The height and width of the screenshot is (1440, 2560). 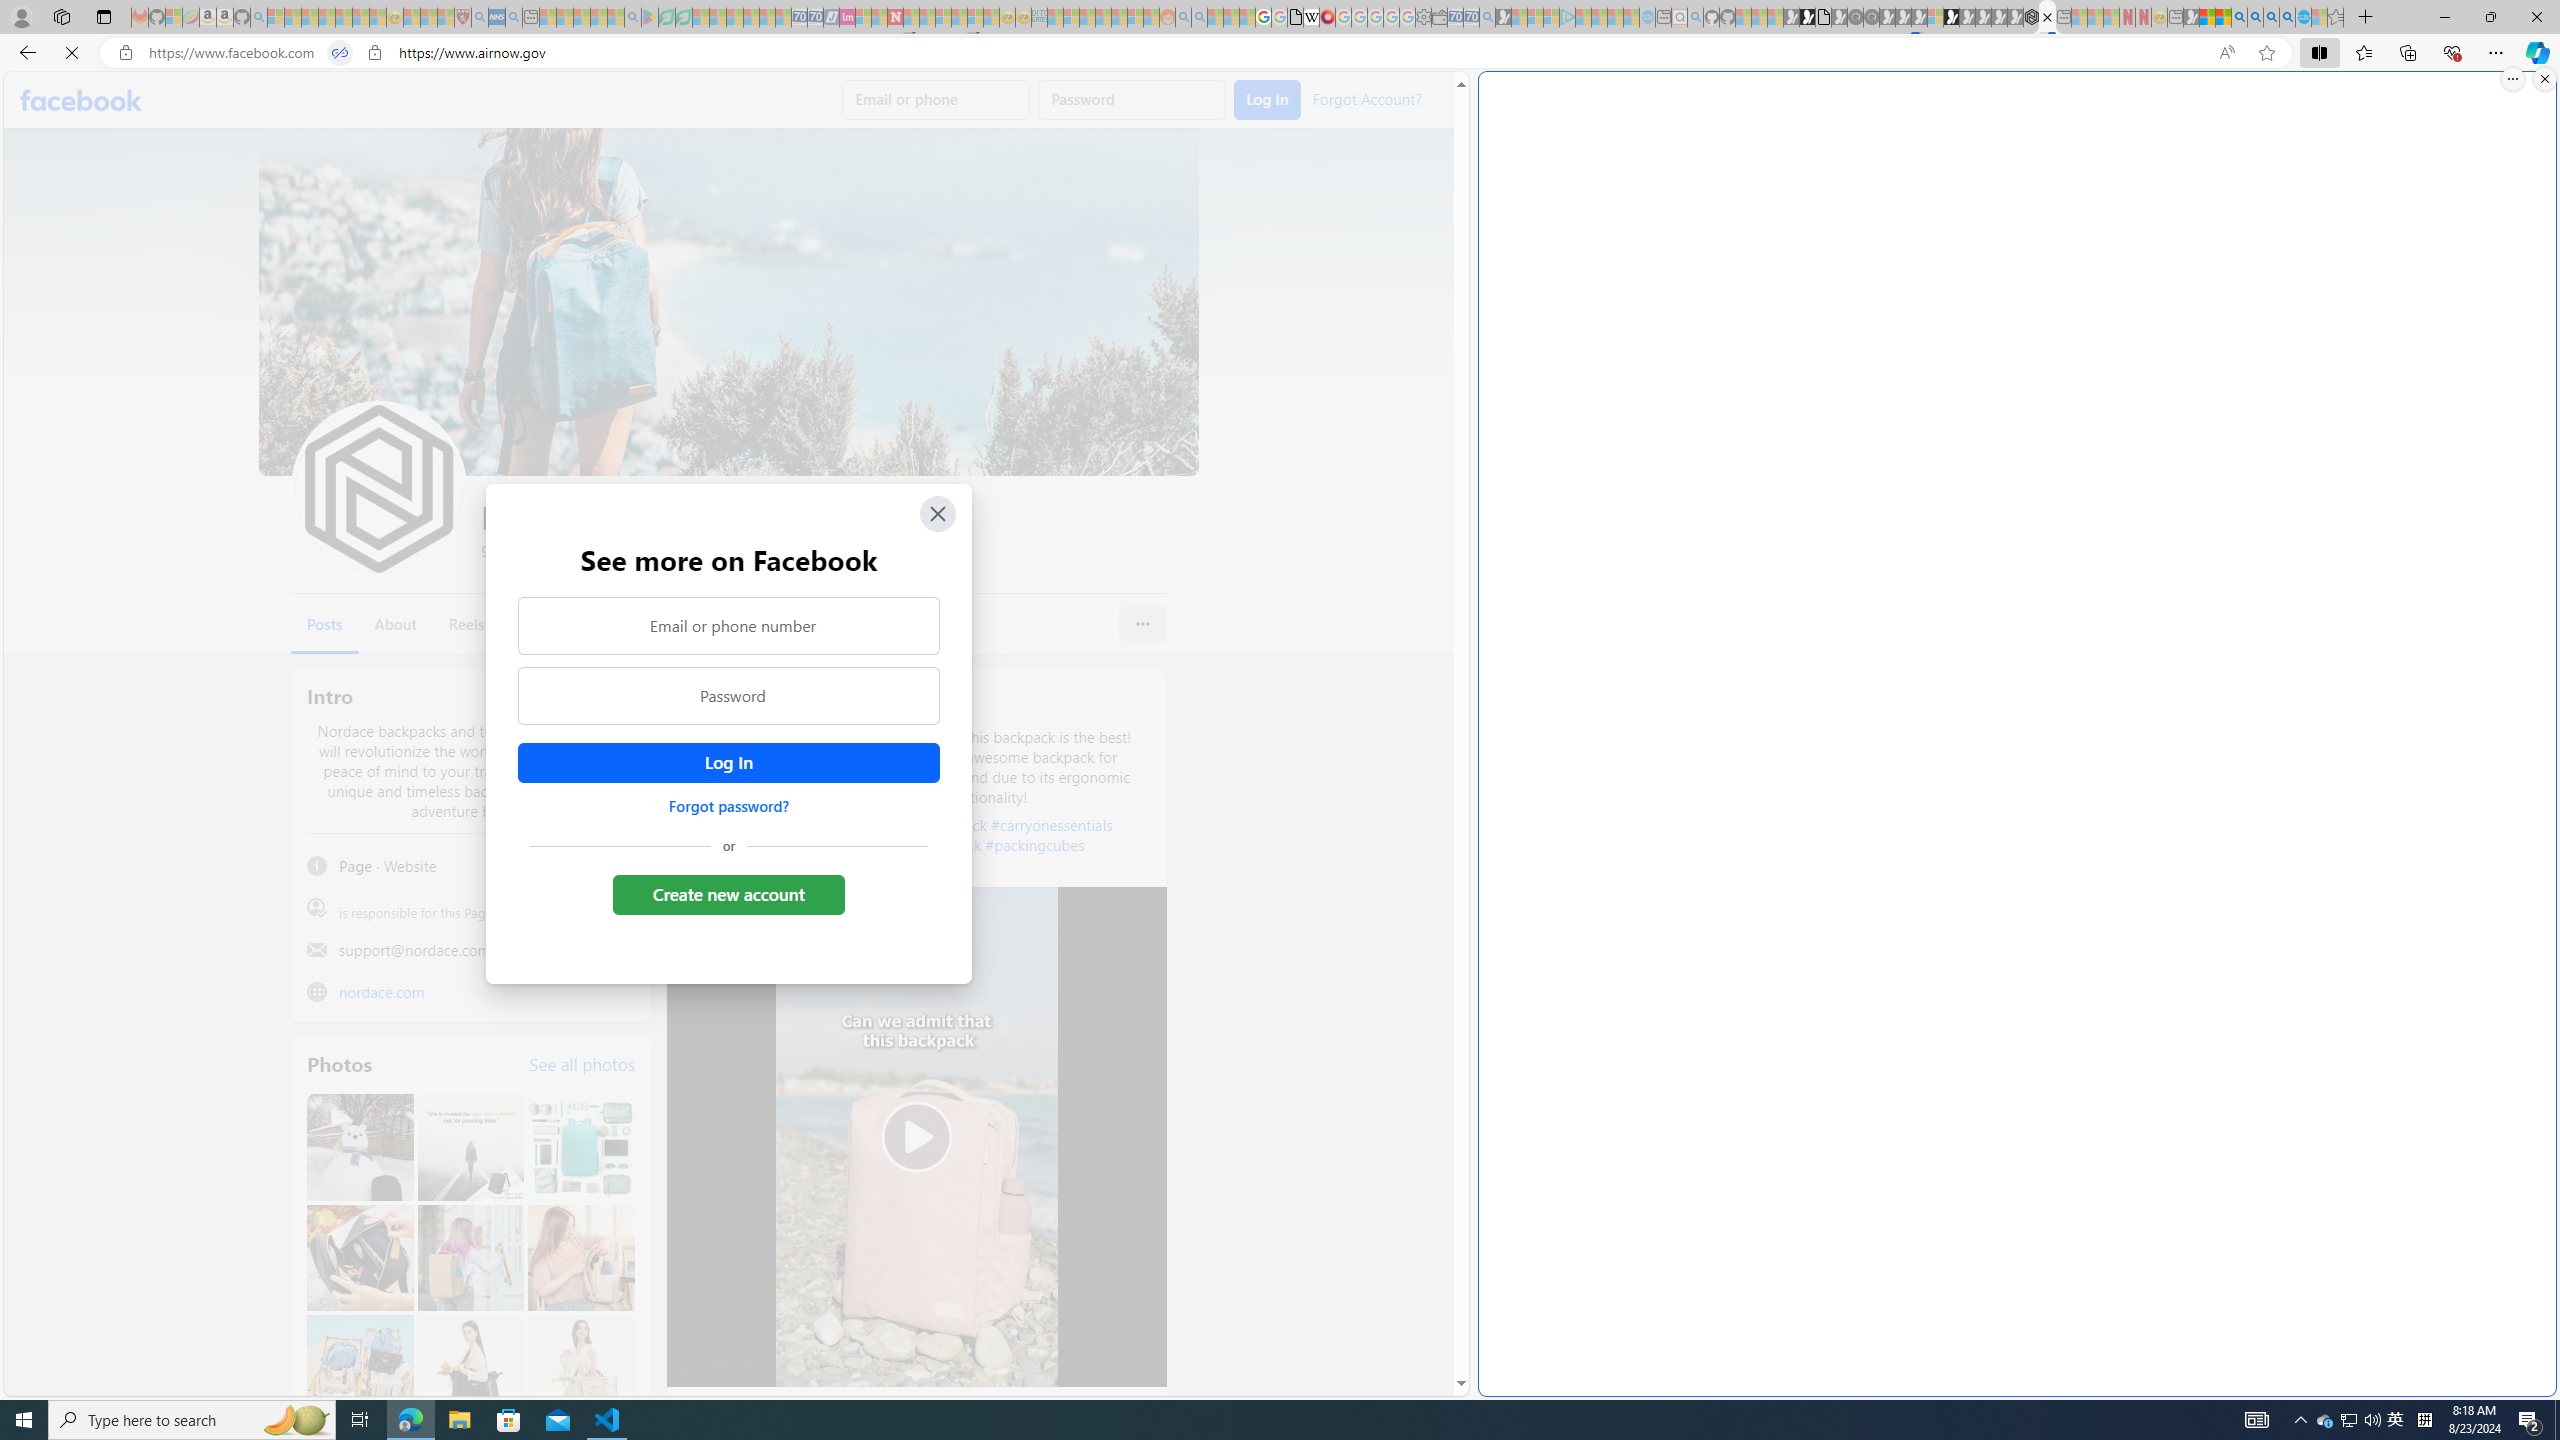 What do you see at coordinates (1696, 17) in the screenshot?
I see `github - Search - Sleeping` at bounding box center [1696, 17].